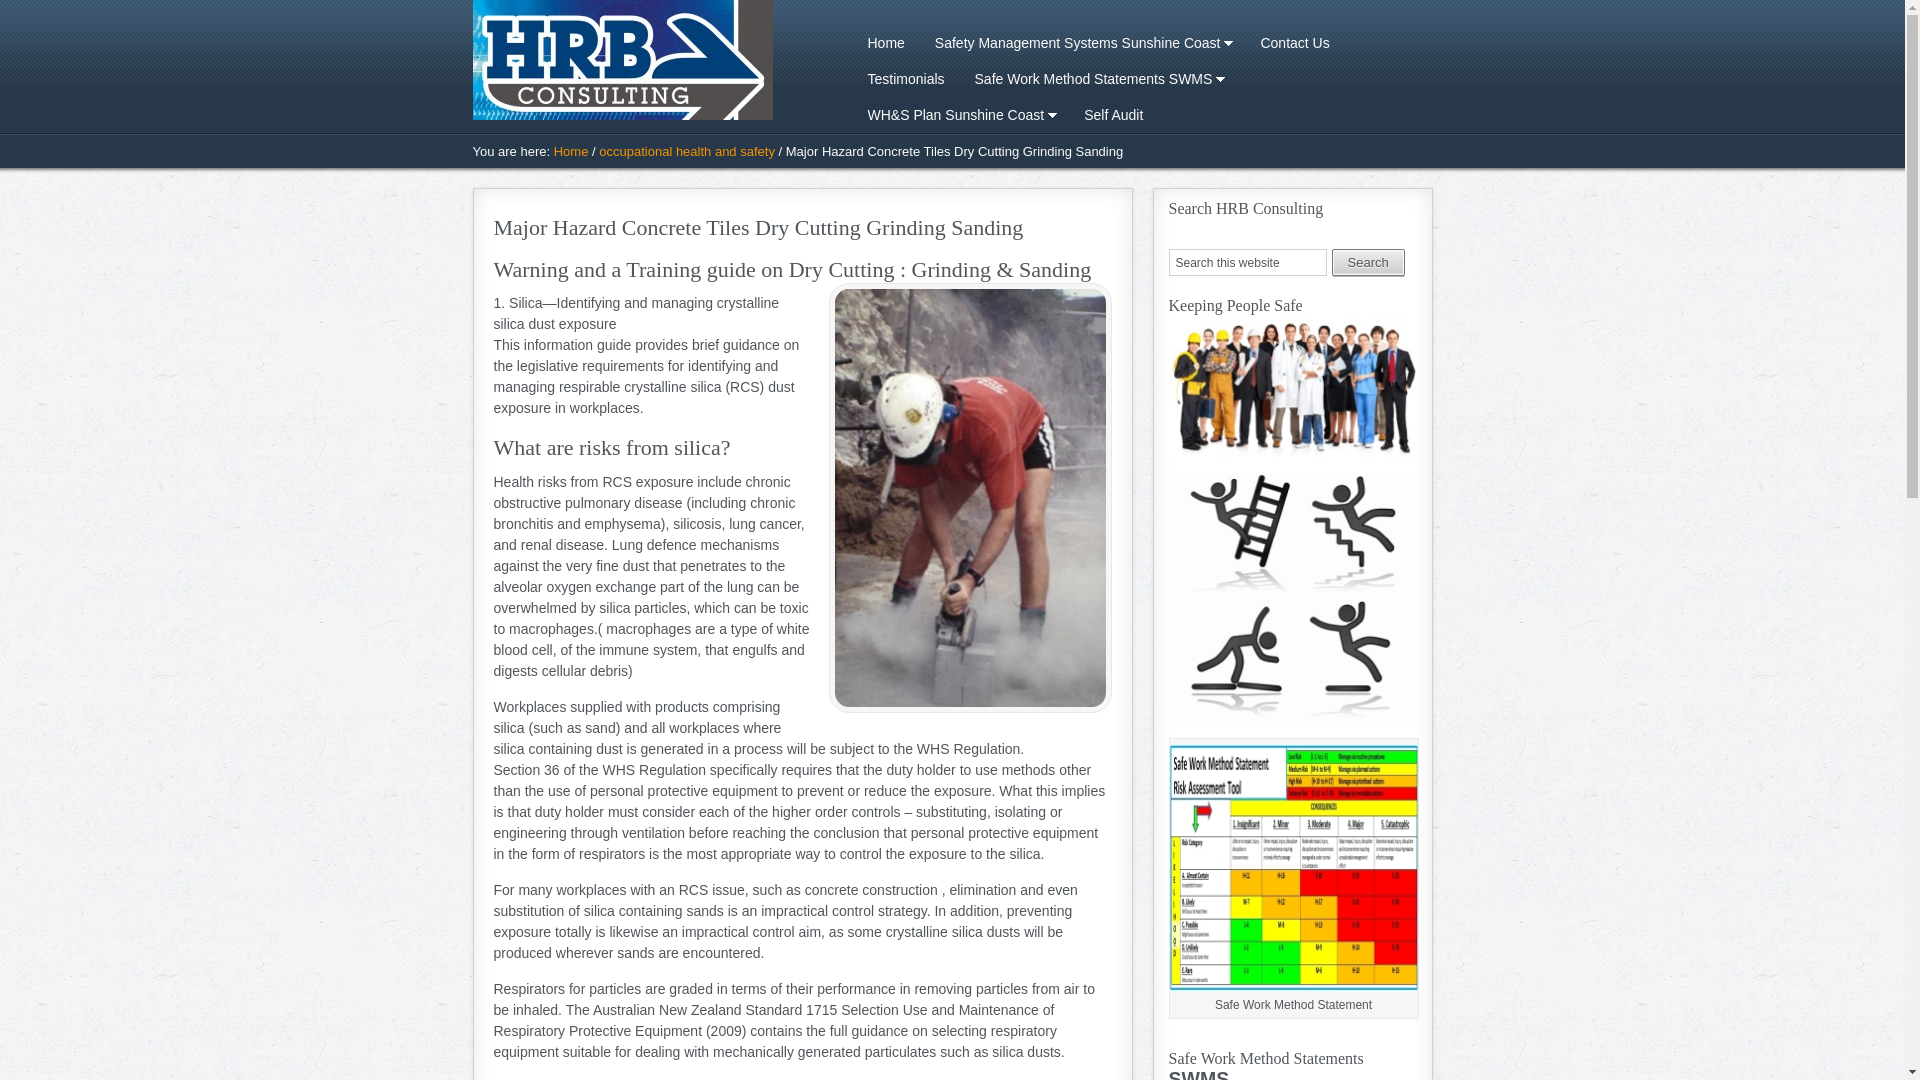  What do you see at coordinates (1099, 79) in the screenshot?
I see `Safe Work Method Statements SWMS` at bounding box center [1099, 79].